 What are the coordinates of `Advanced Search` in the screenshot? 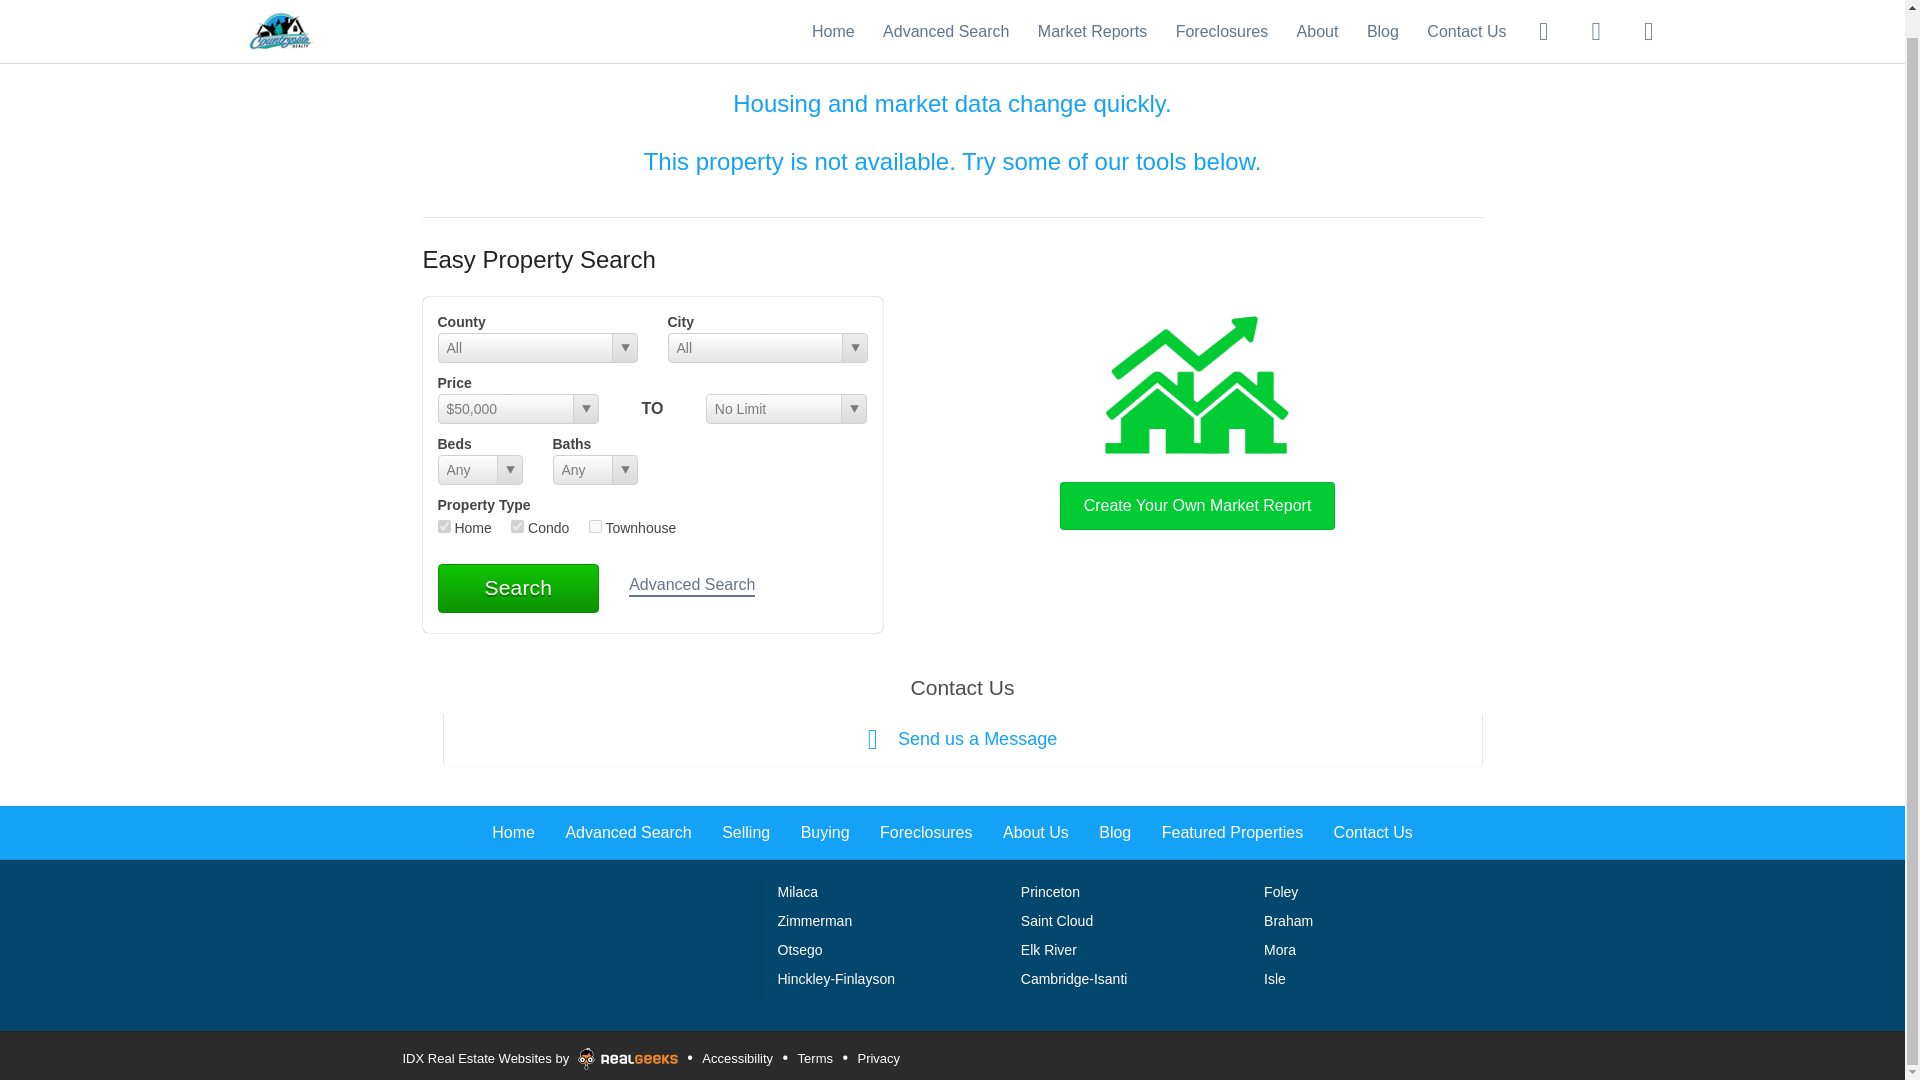 It's located at (692, 586).